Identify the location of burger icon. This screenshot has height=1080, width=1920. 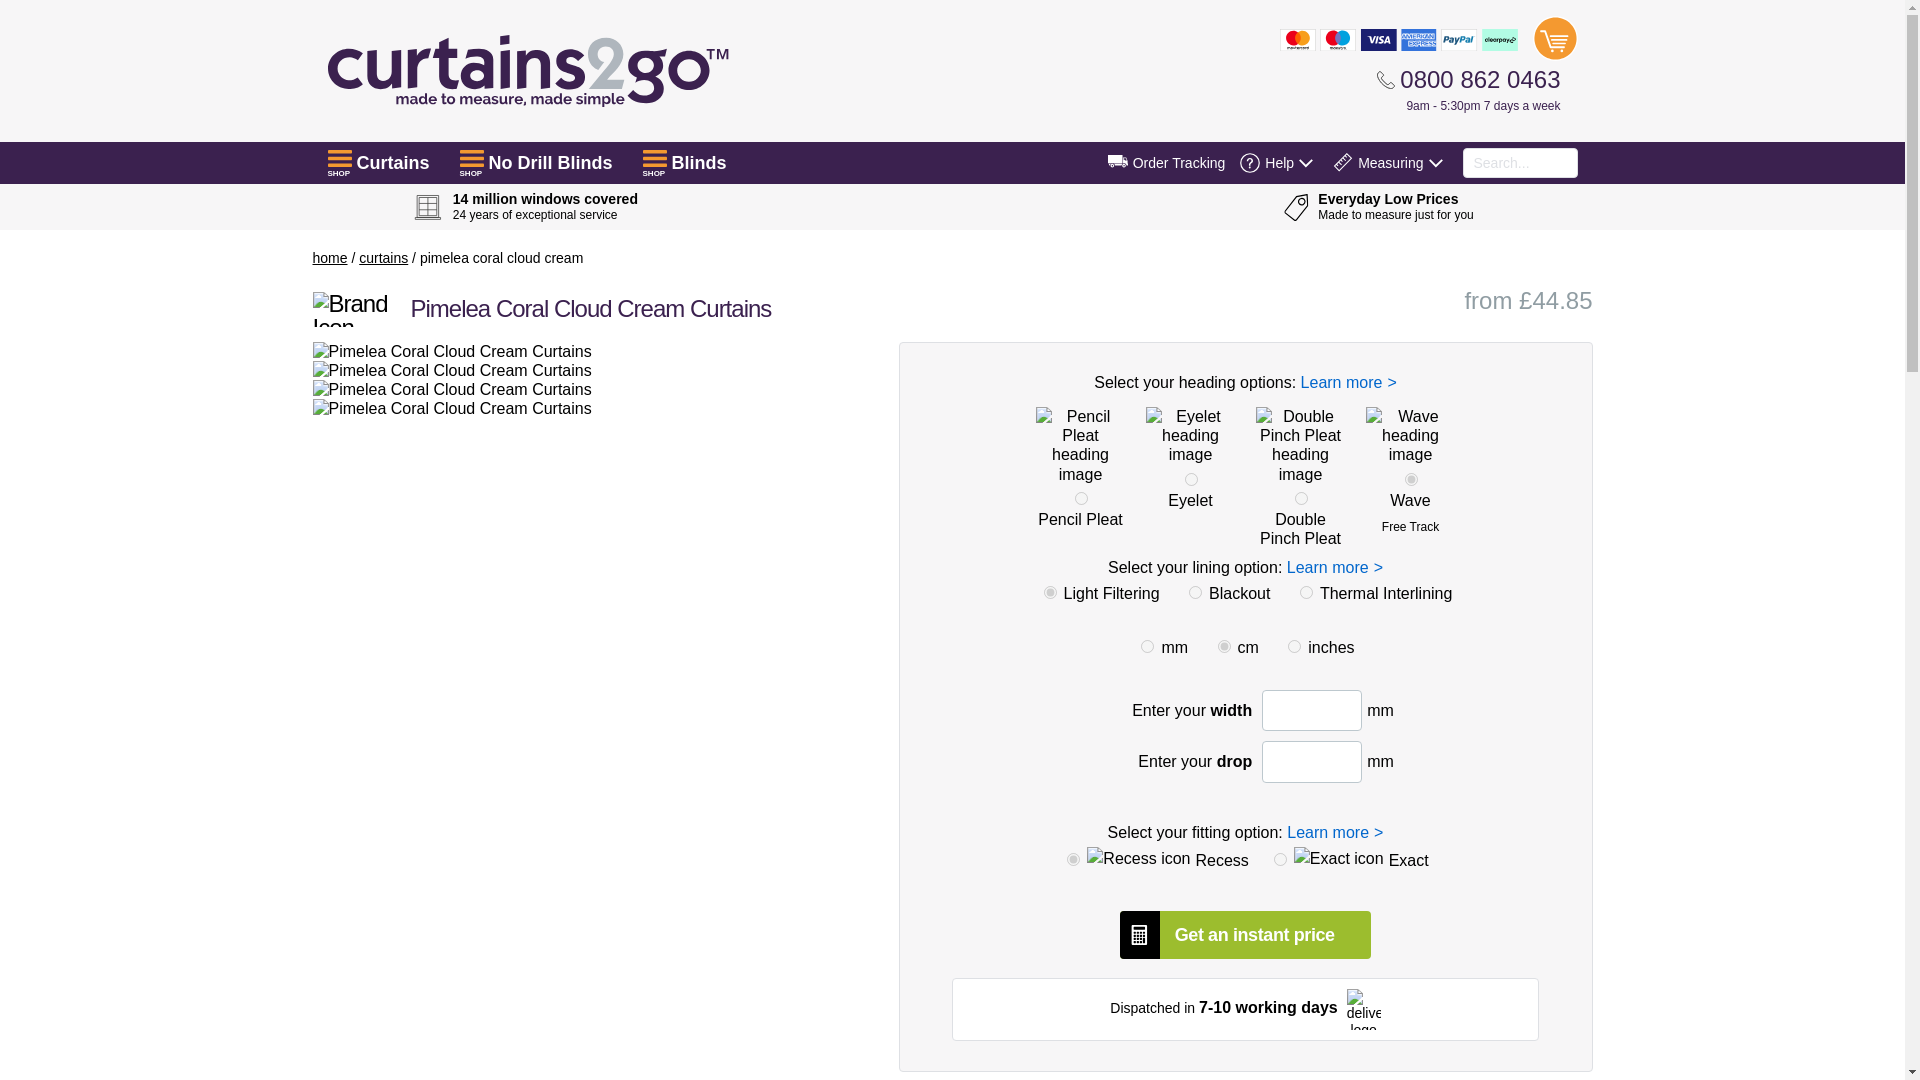
(654, 158).